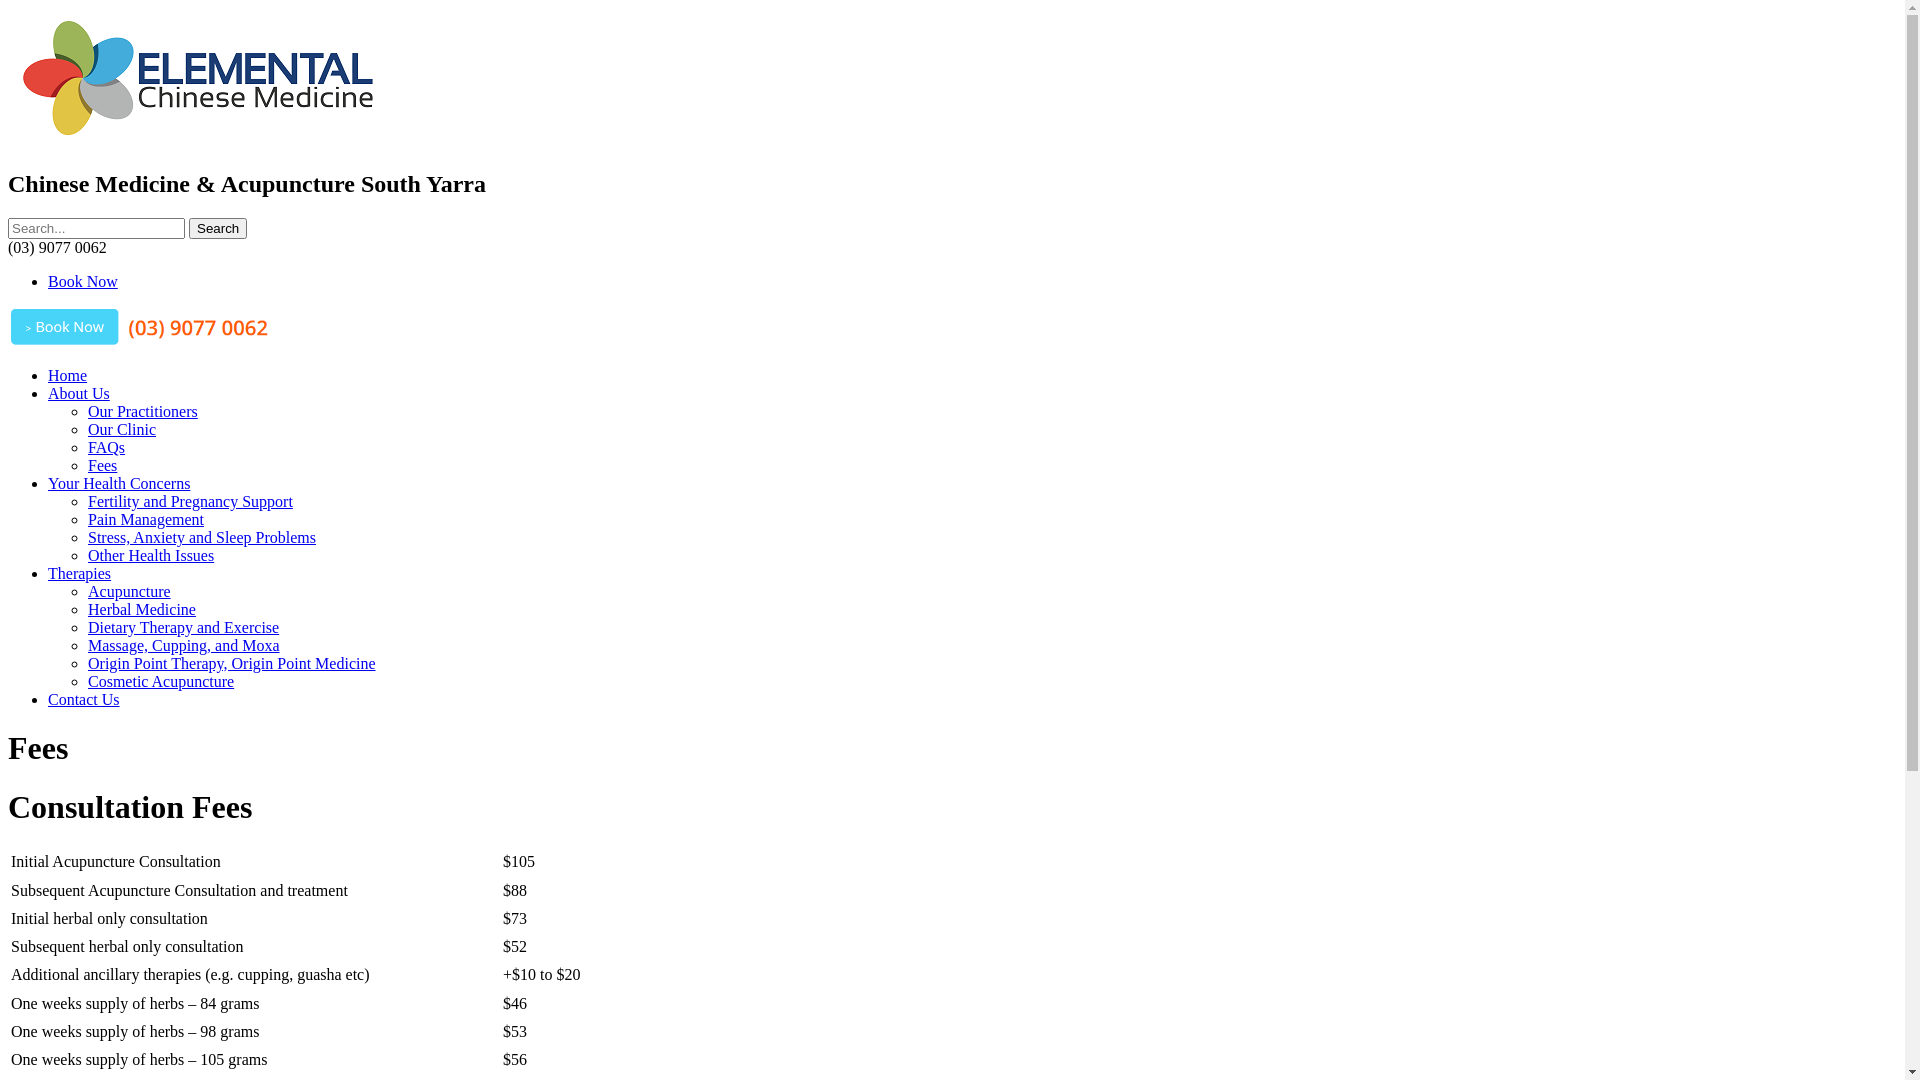  What do you see at coordinates (146, 520) in the screenshot?
I see `Pain Management` at bounding box center [146, 520].